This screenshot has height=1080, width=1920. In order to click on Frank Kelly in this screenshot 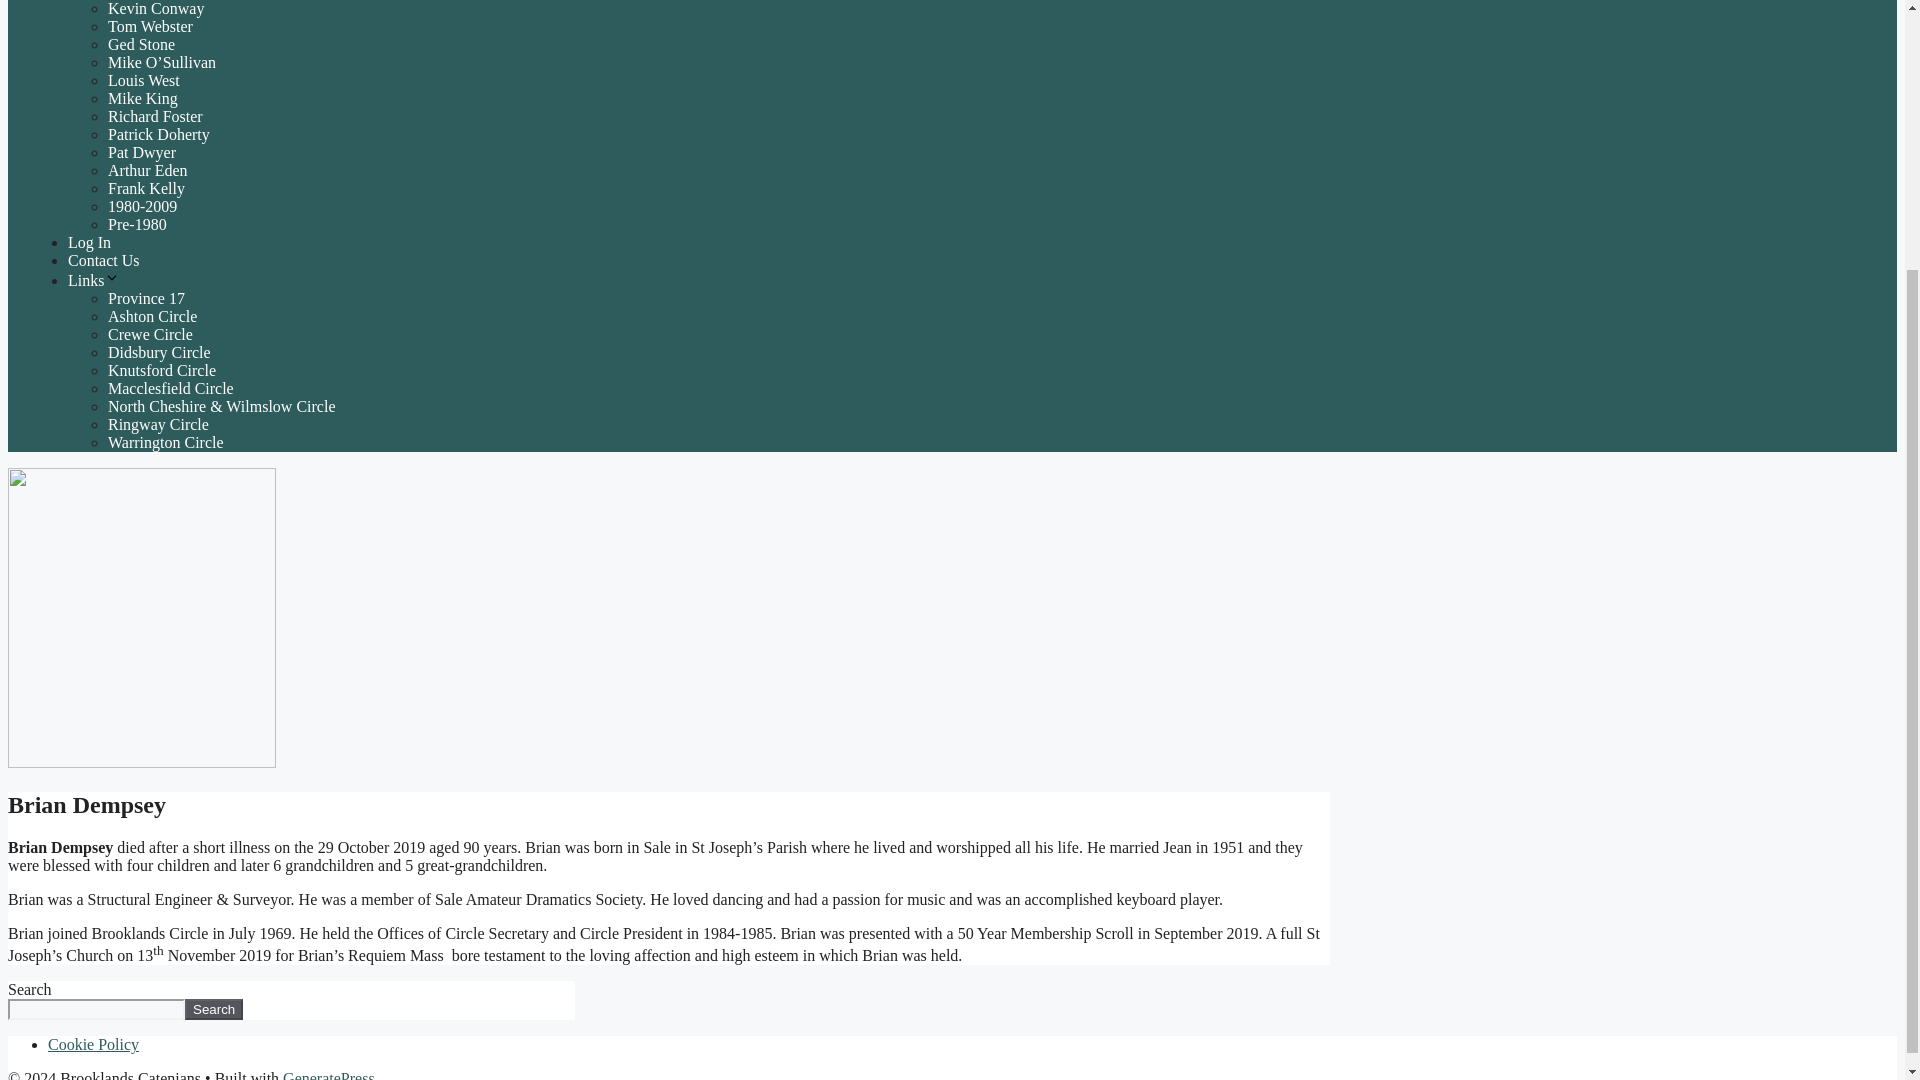, I will do `click(146, 188)`.